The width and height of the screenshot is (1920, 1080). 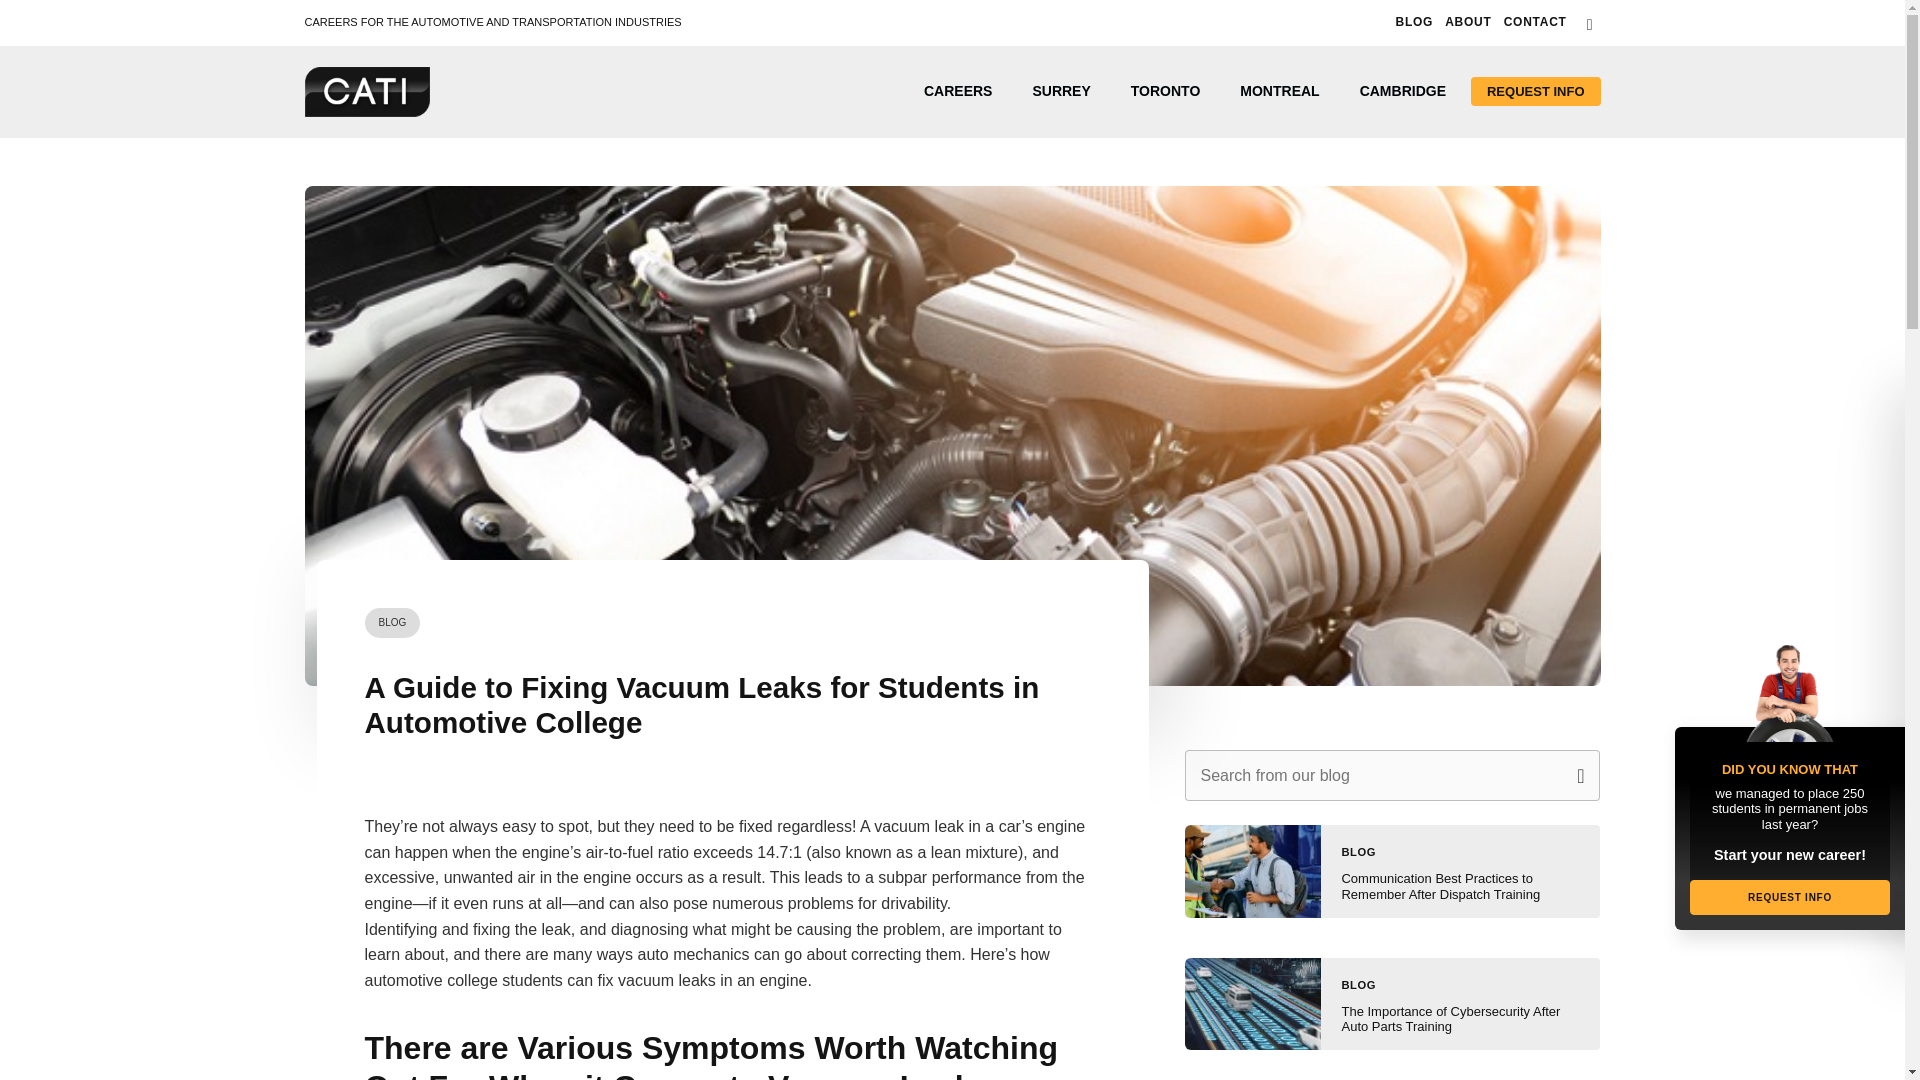 What do you see at coordinates (1166, 91) in the screenshot?
I see `Toronto` at bounding box center [1166, 91].